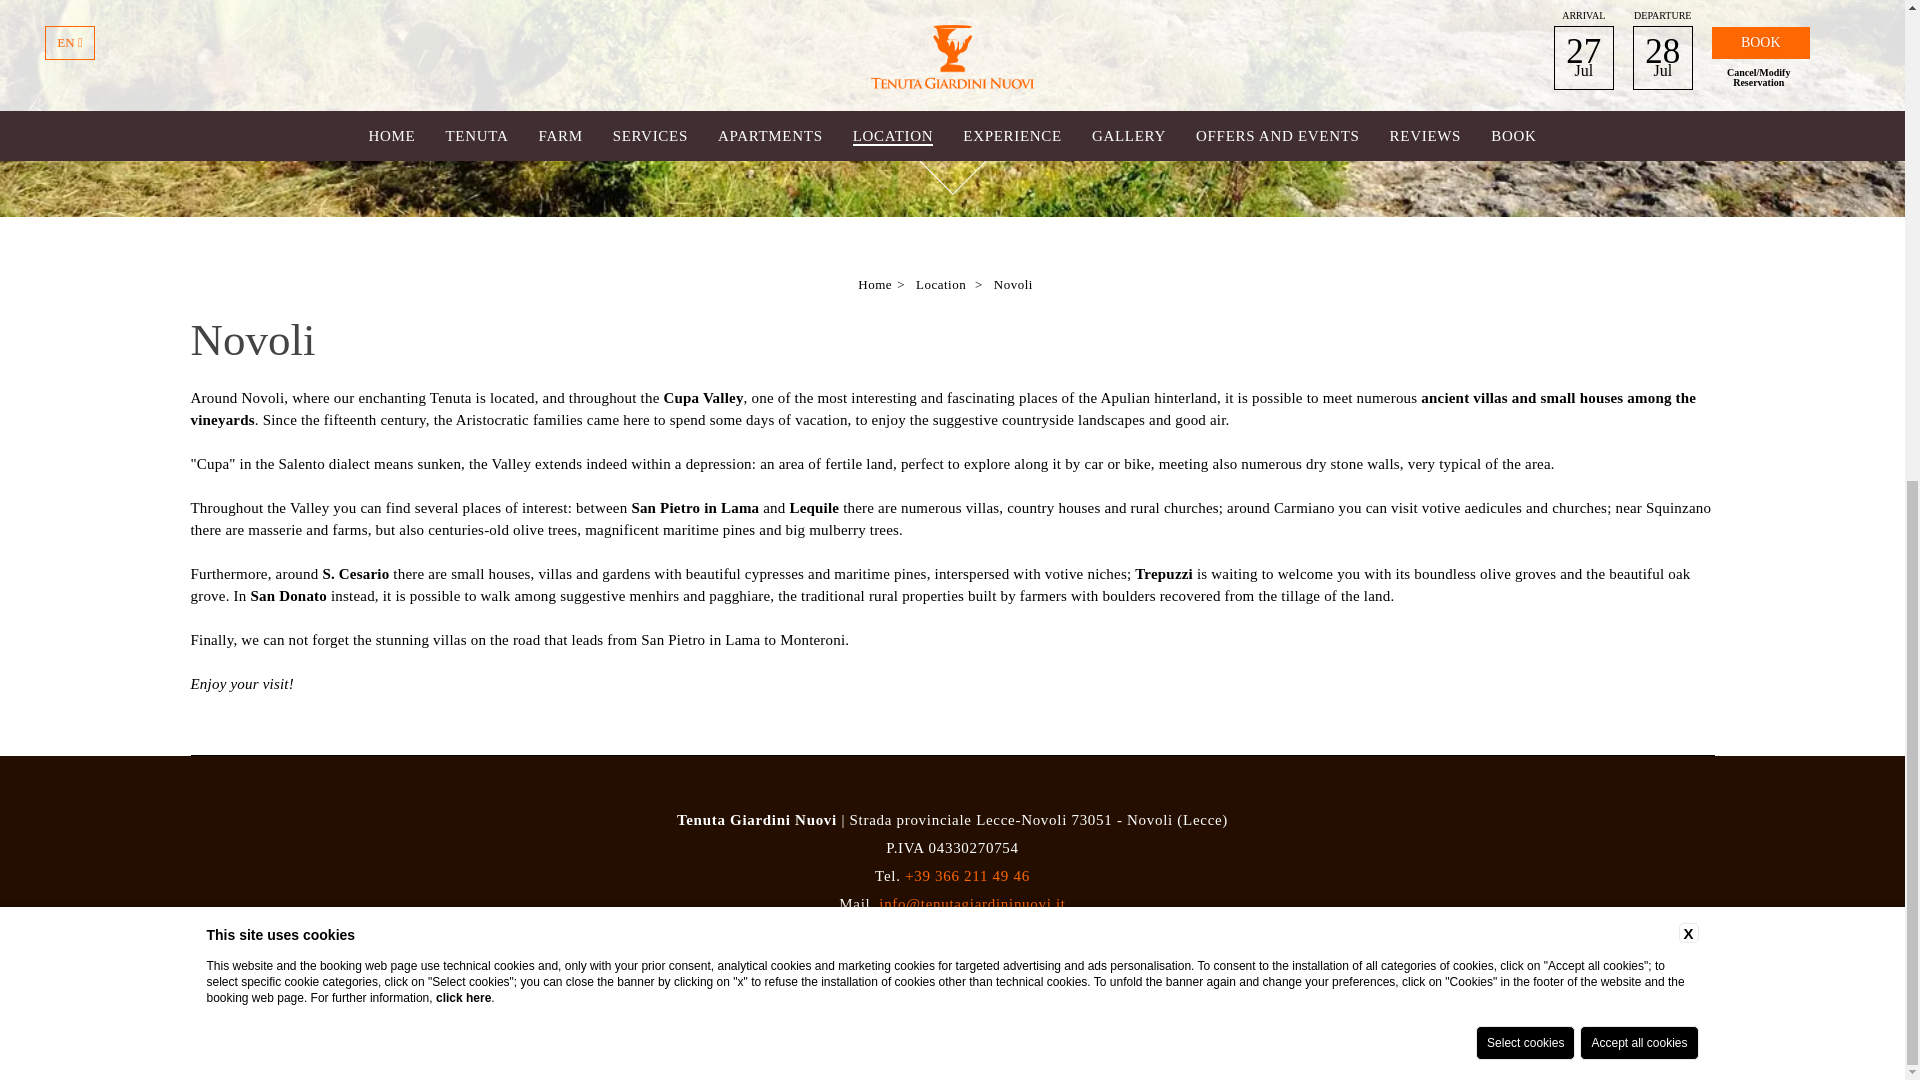 The width and height of the screenshot is (1920, 1080). I want to click on Location, so click(940, 284).